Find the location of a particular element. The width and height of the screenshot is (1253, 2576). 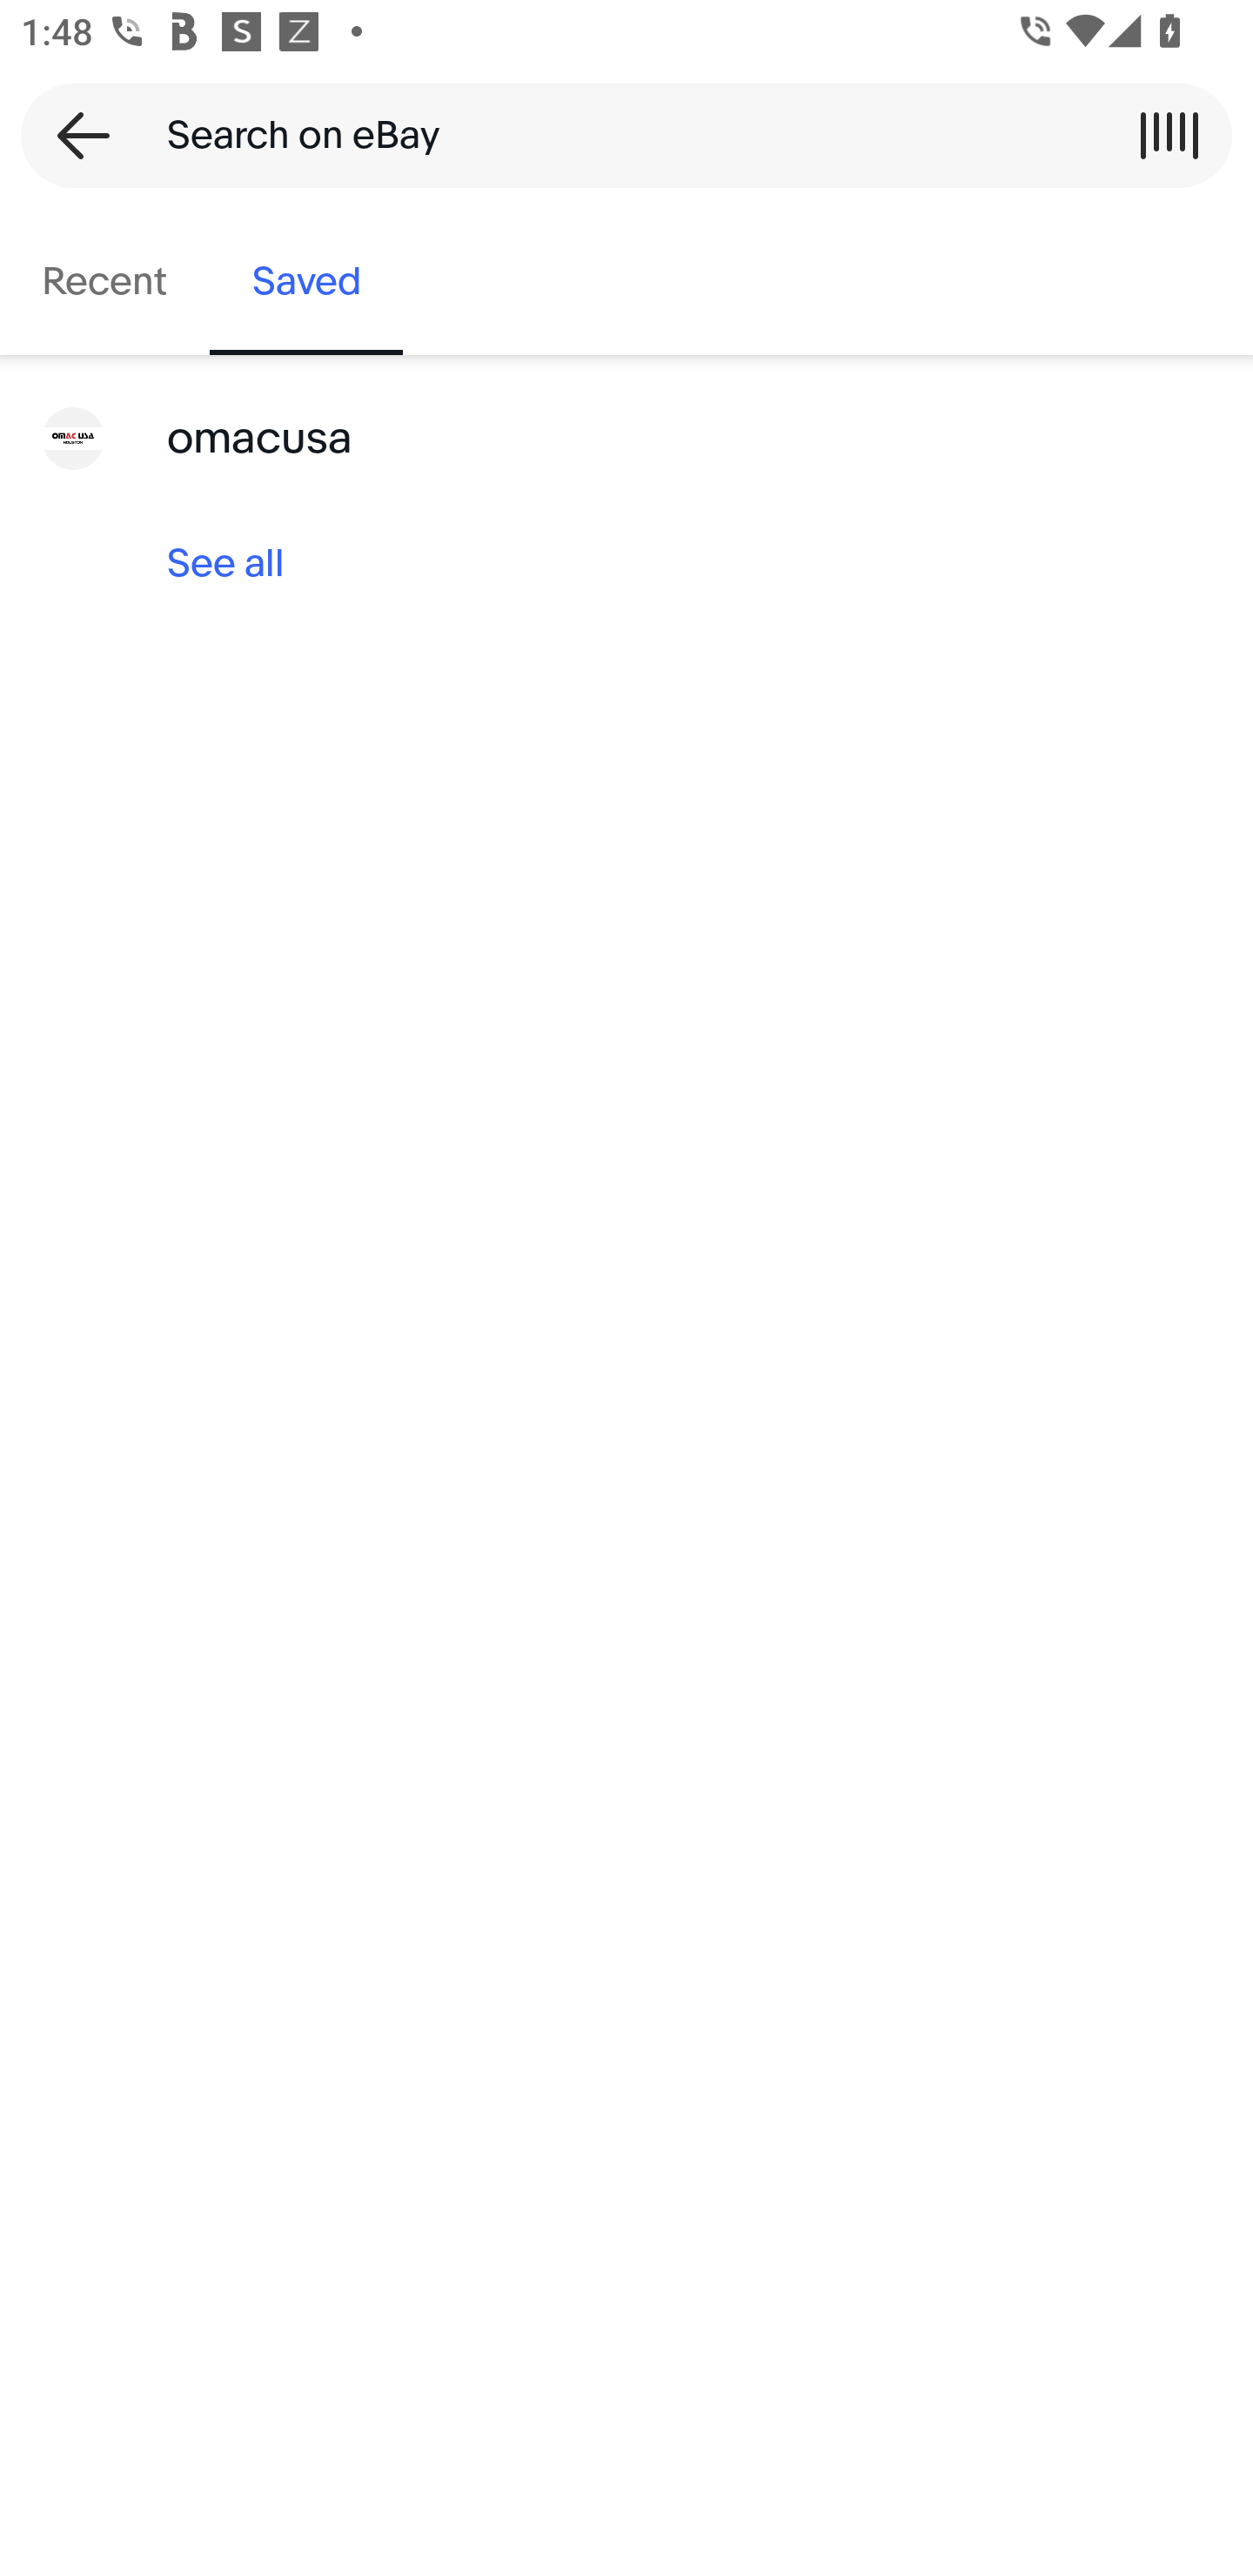

Scan a barcode is located at coordinates (1169, 135).